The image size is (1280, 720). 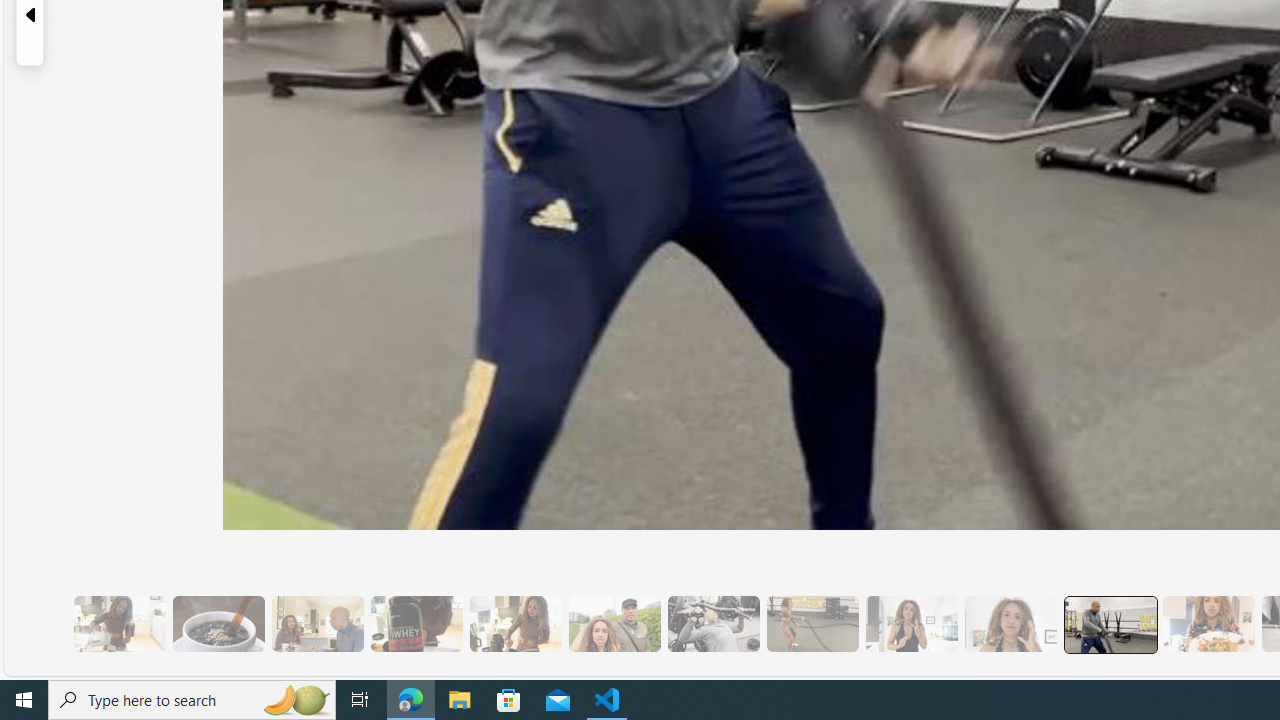 What do you see at coordinates (514, 624) in the screenshot?
I see `7 They Don't Skip Meals` at bounding box center [514, 624].